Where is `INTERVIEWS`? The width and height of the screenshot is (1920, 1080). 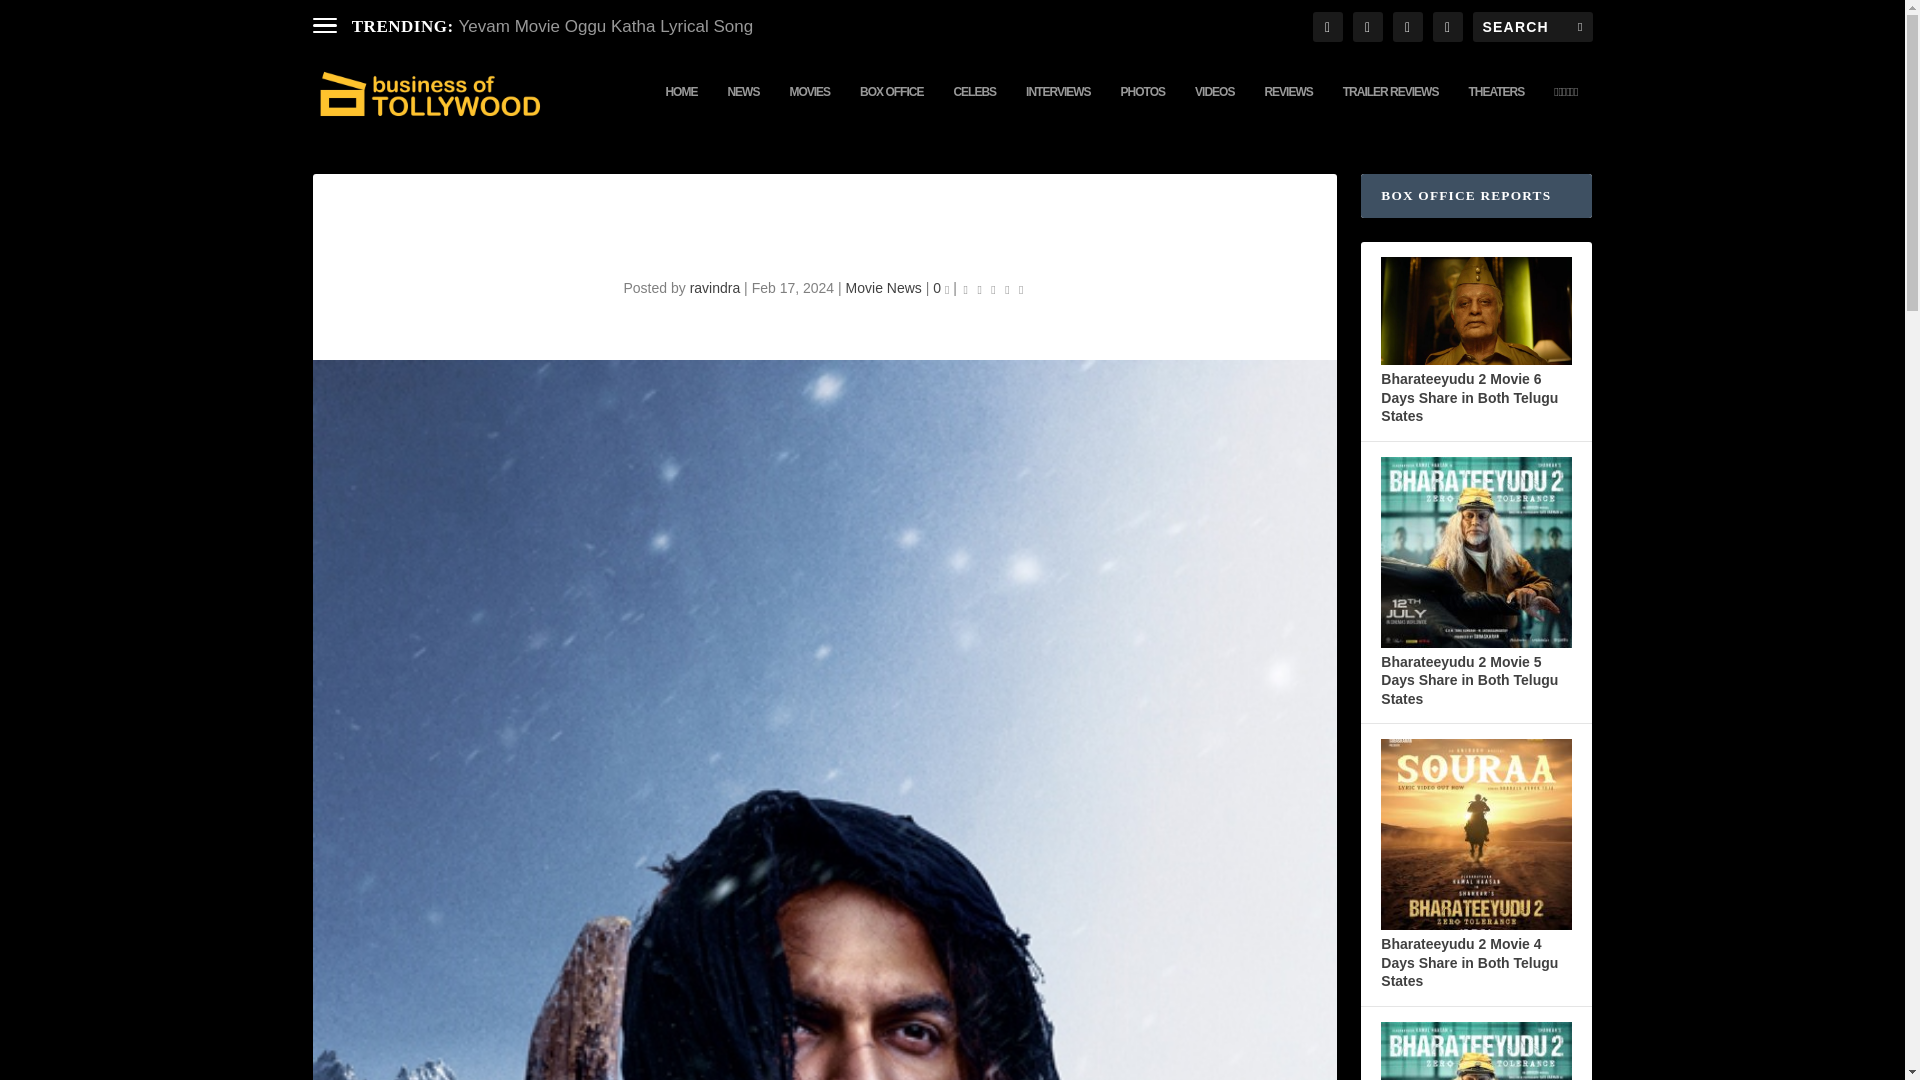 INTERVIEWS is located at coordinates (1058, 108).